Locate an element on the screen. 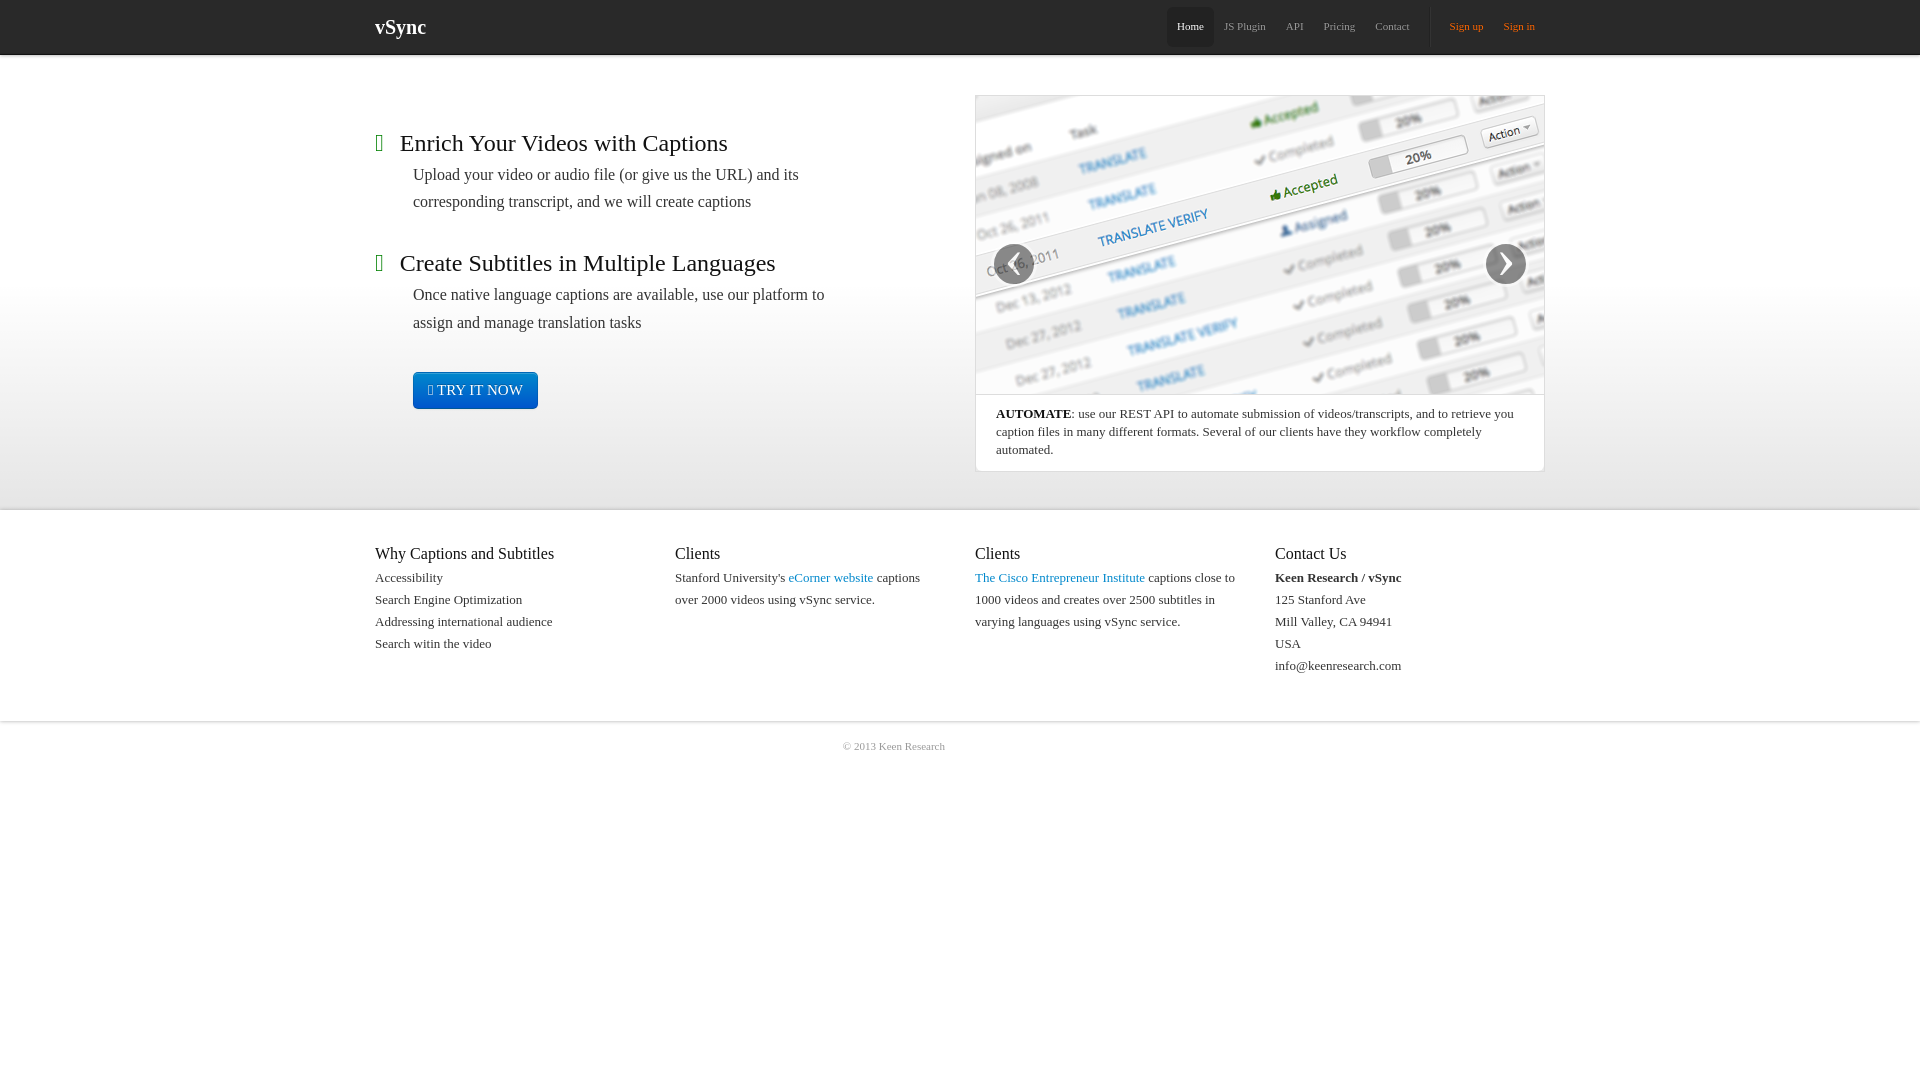 This screenshot has width=1920, height=1080. API is located at coordinates (1294, 26).